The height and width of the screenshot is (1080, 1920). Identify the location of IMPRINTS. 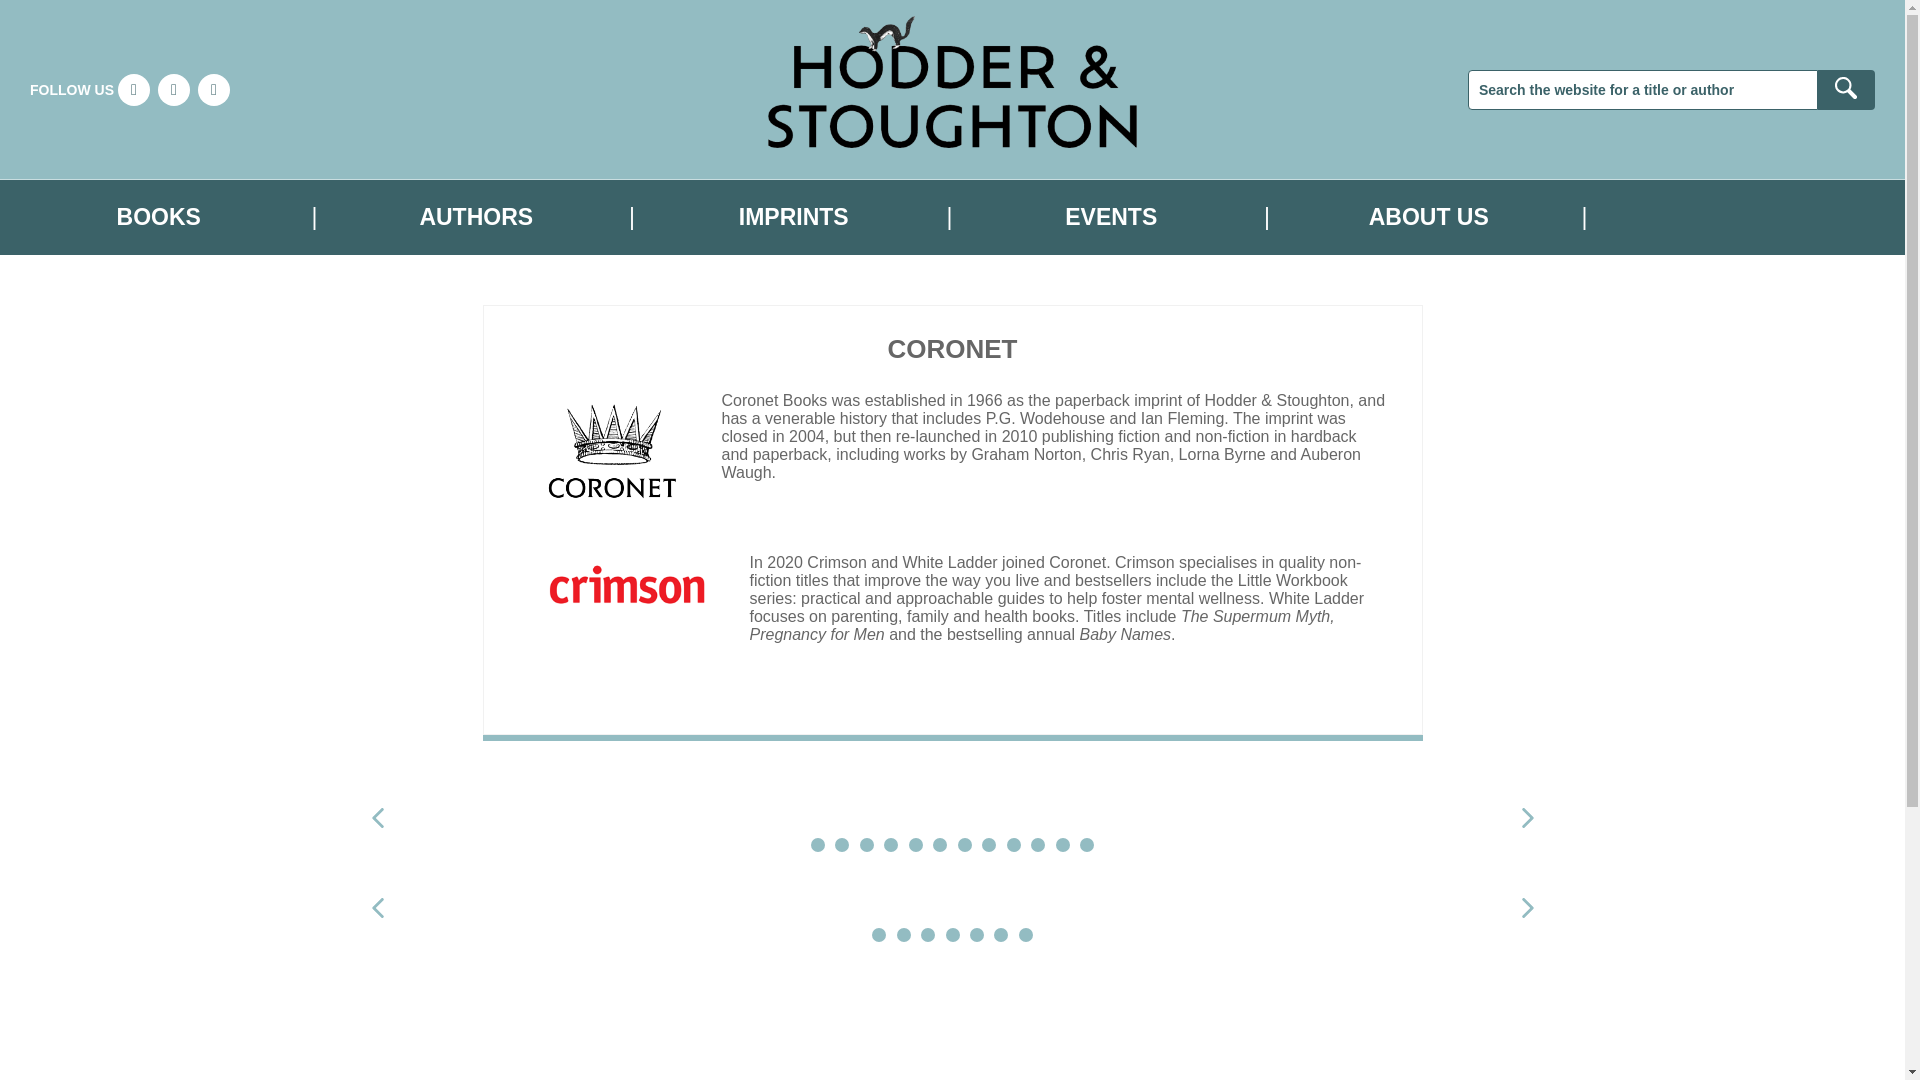
(794, 217).